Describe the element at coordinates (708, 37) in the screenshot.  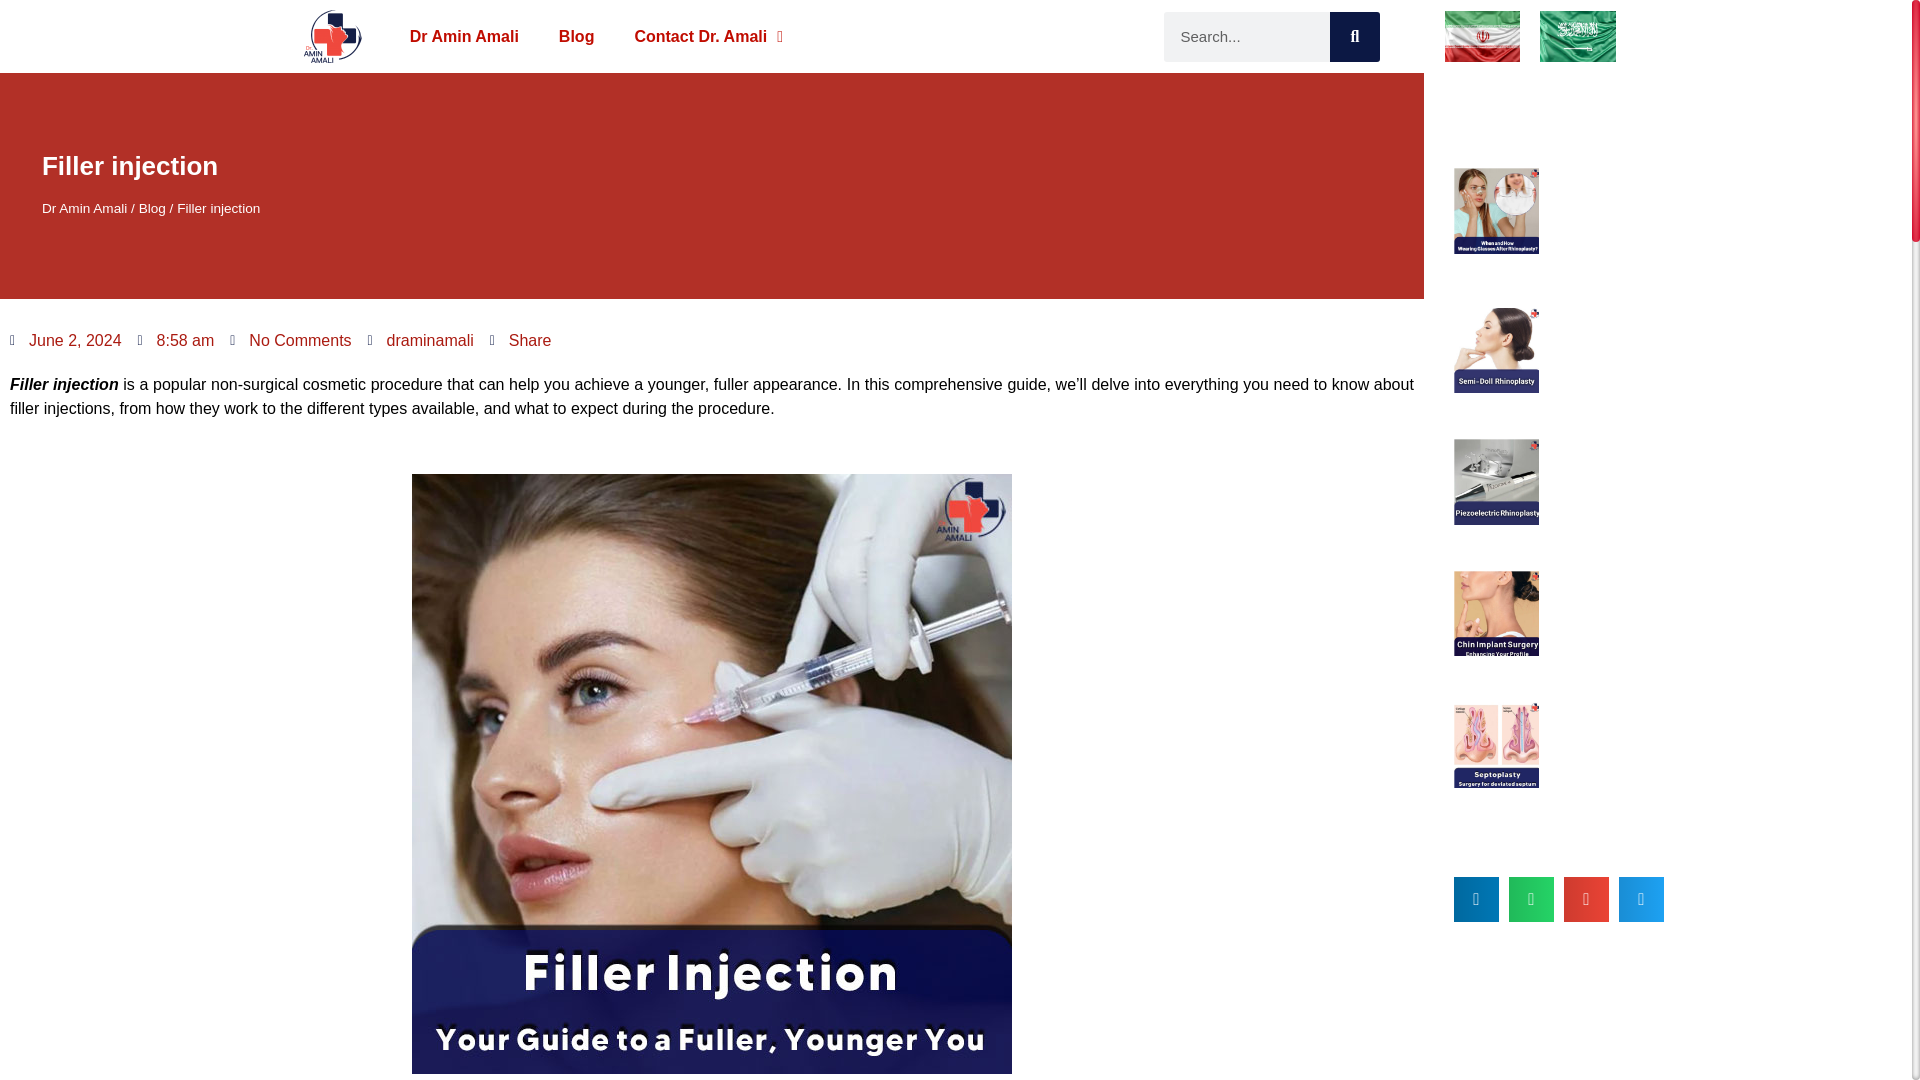
I see `Contact Dr. Amali` at that location.